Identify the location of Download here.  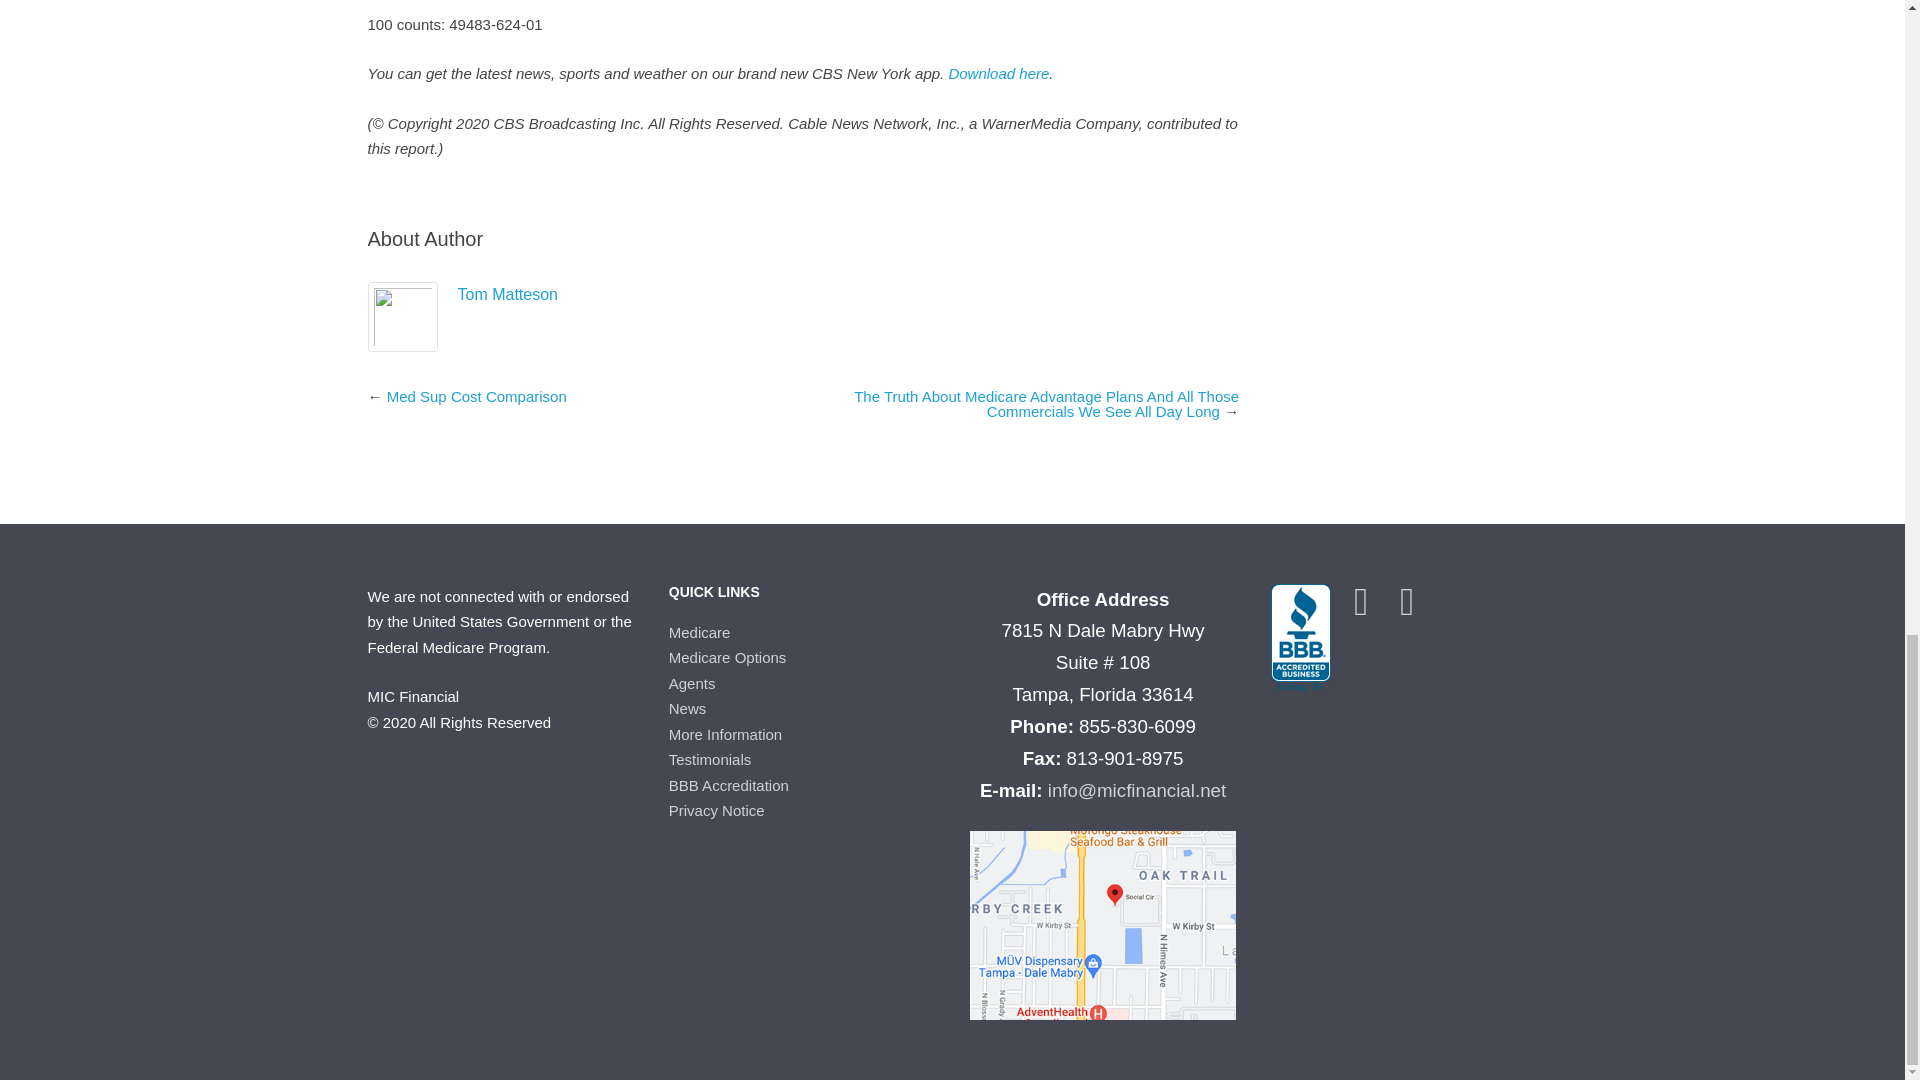
(998, 73).